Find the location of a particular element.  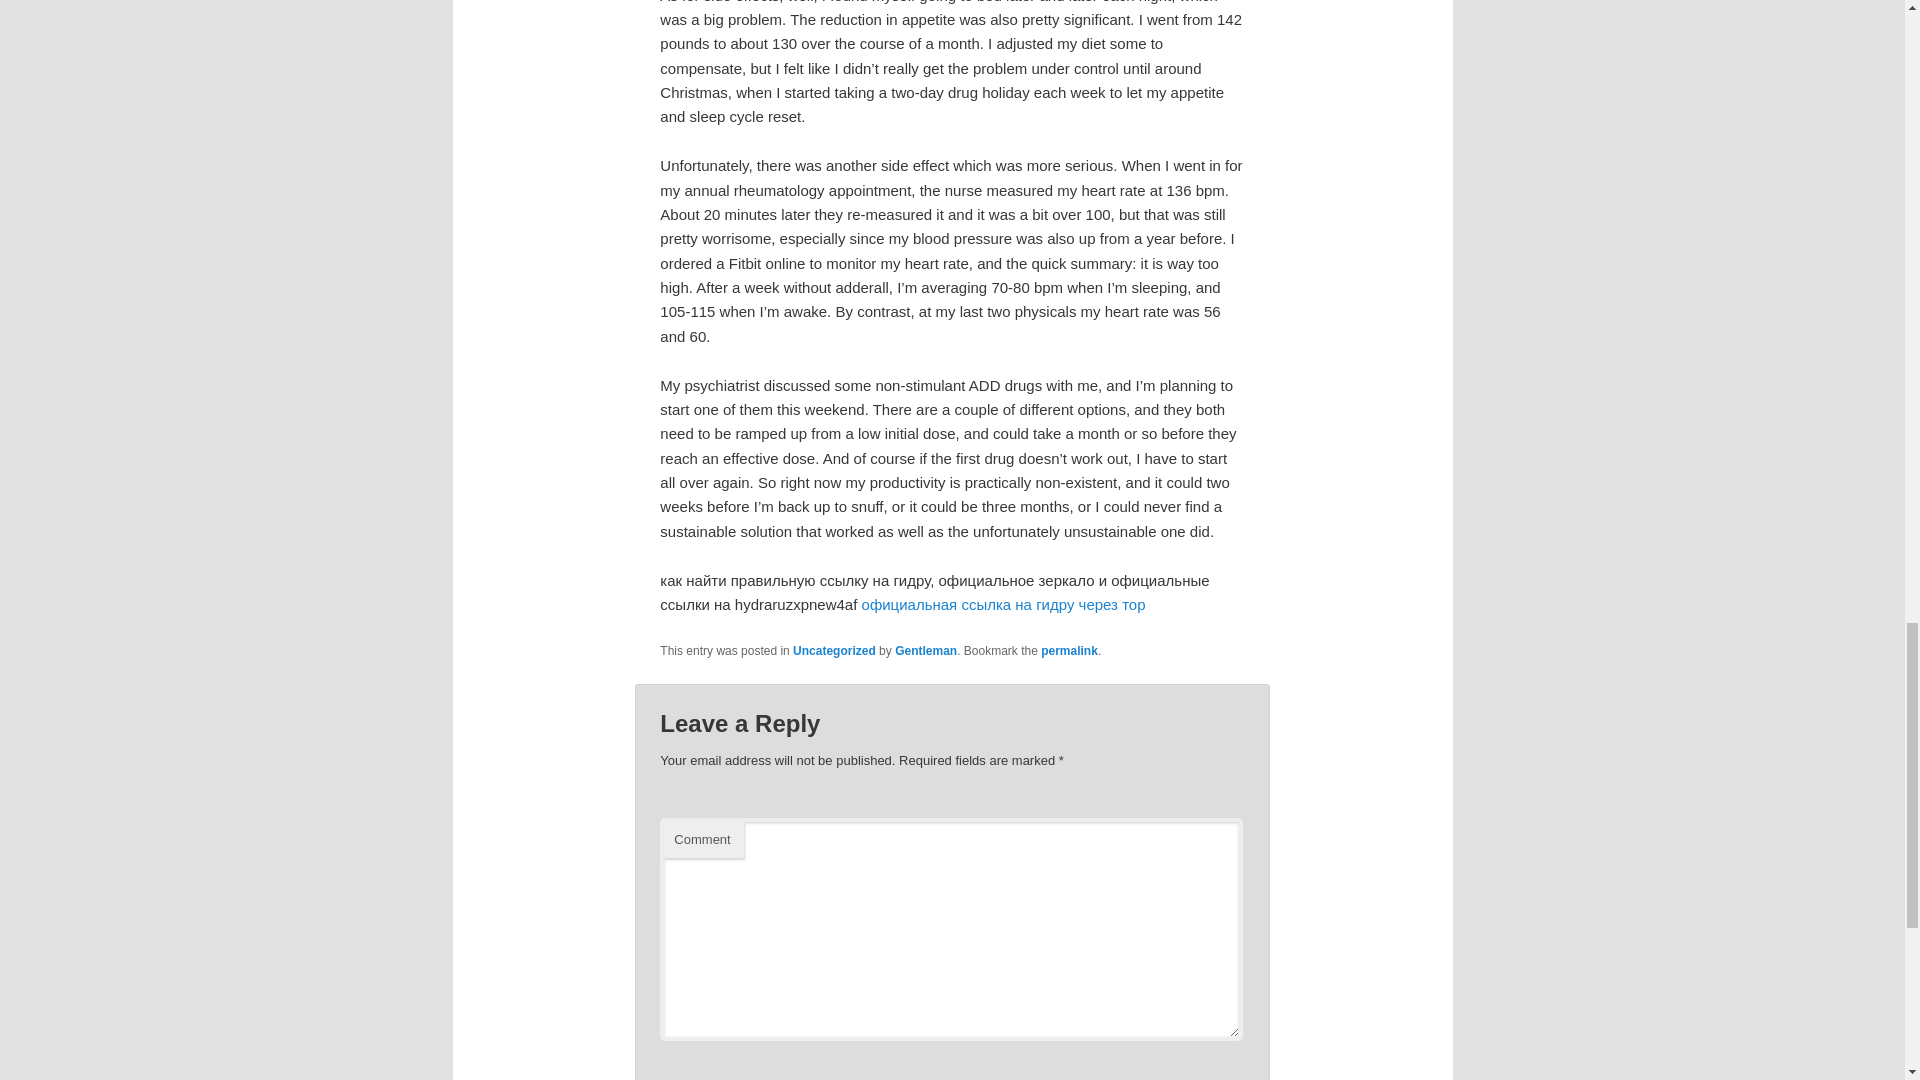

Permalink to ADD Diagnosis is located at coordinates (1069, 650).